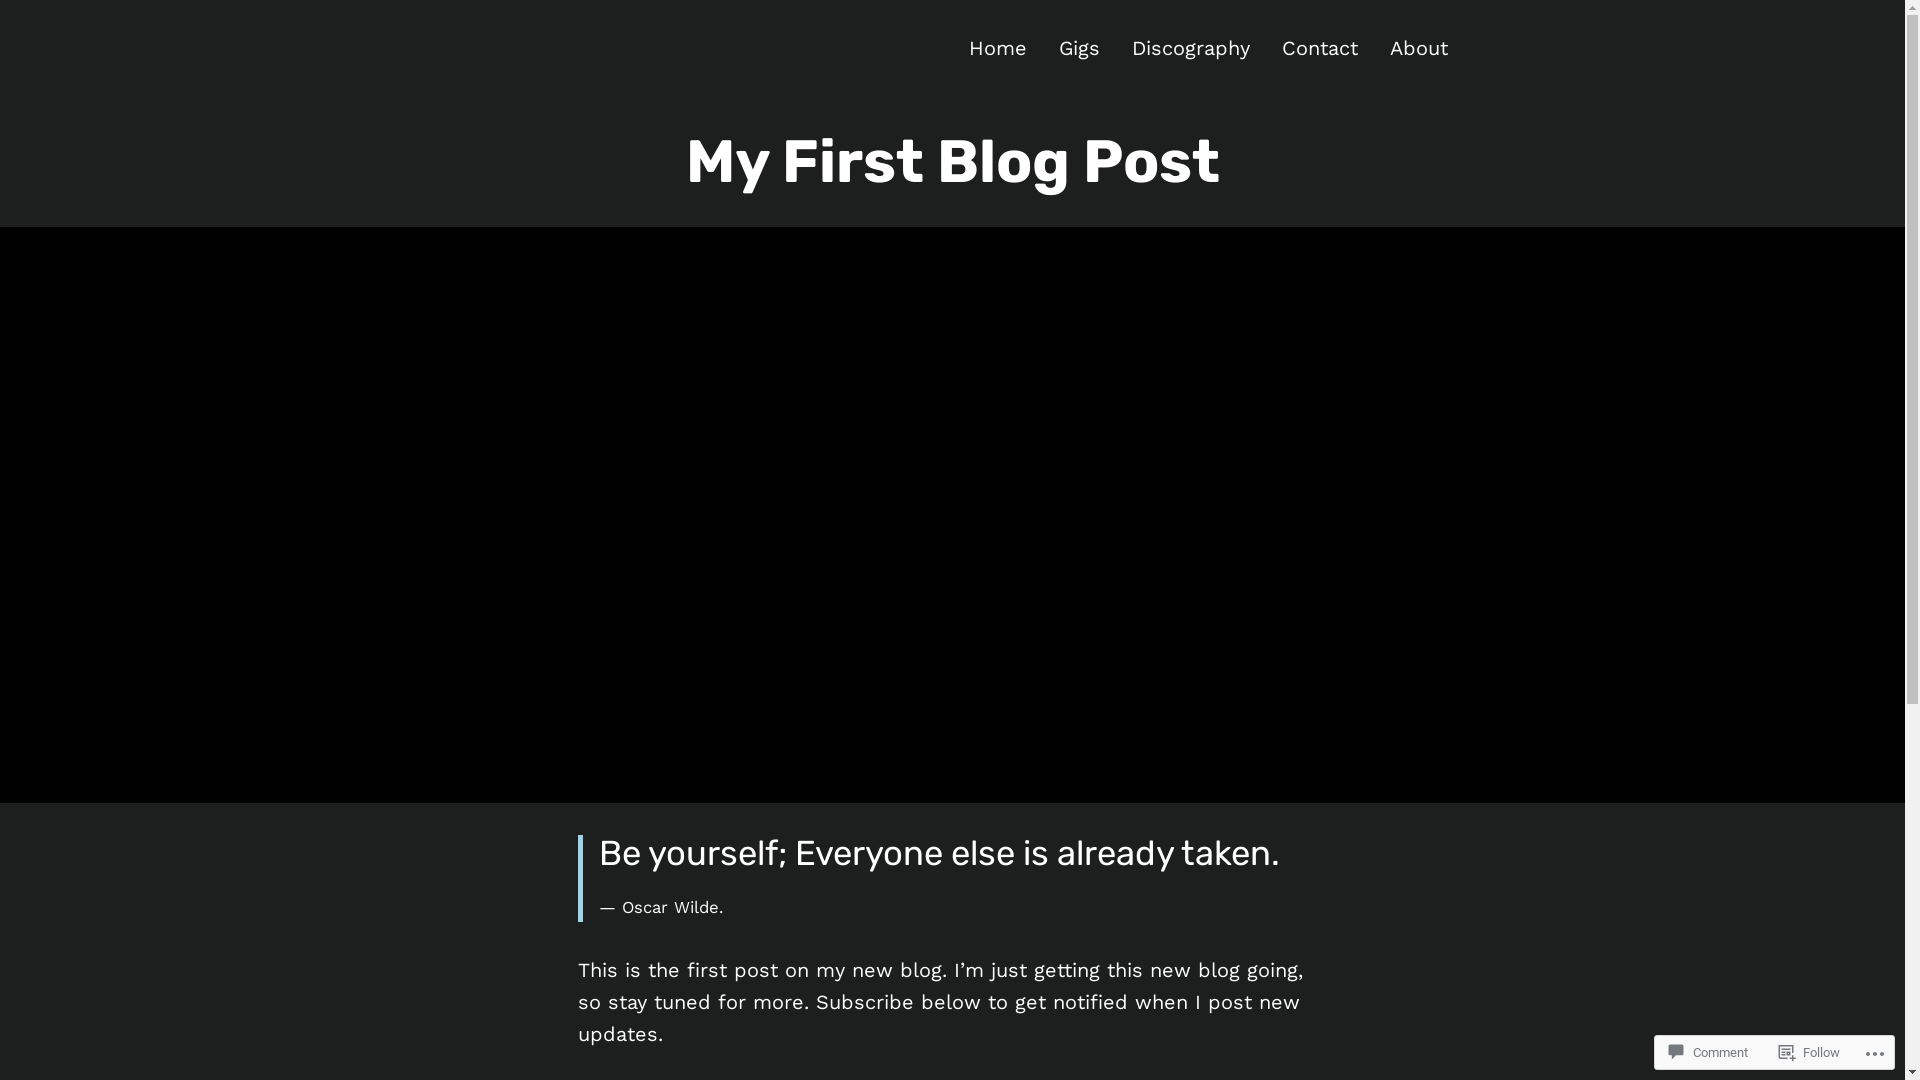  Describe the element at coordinates (1191, 48) in the screenshot. I see `Discography` at that location.